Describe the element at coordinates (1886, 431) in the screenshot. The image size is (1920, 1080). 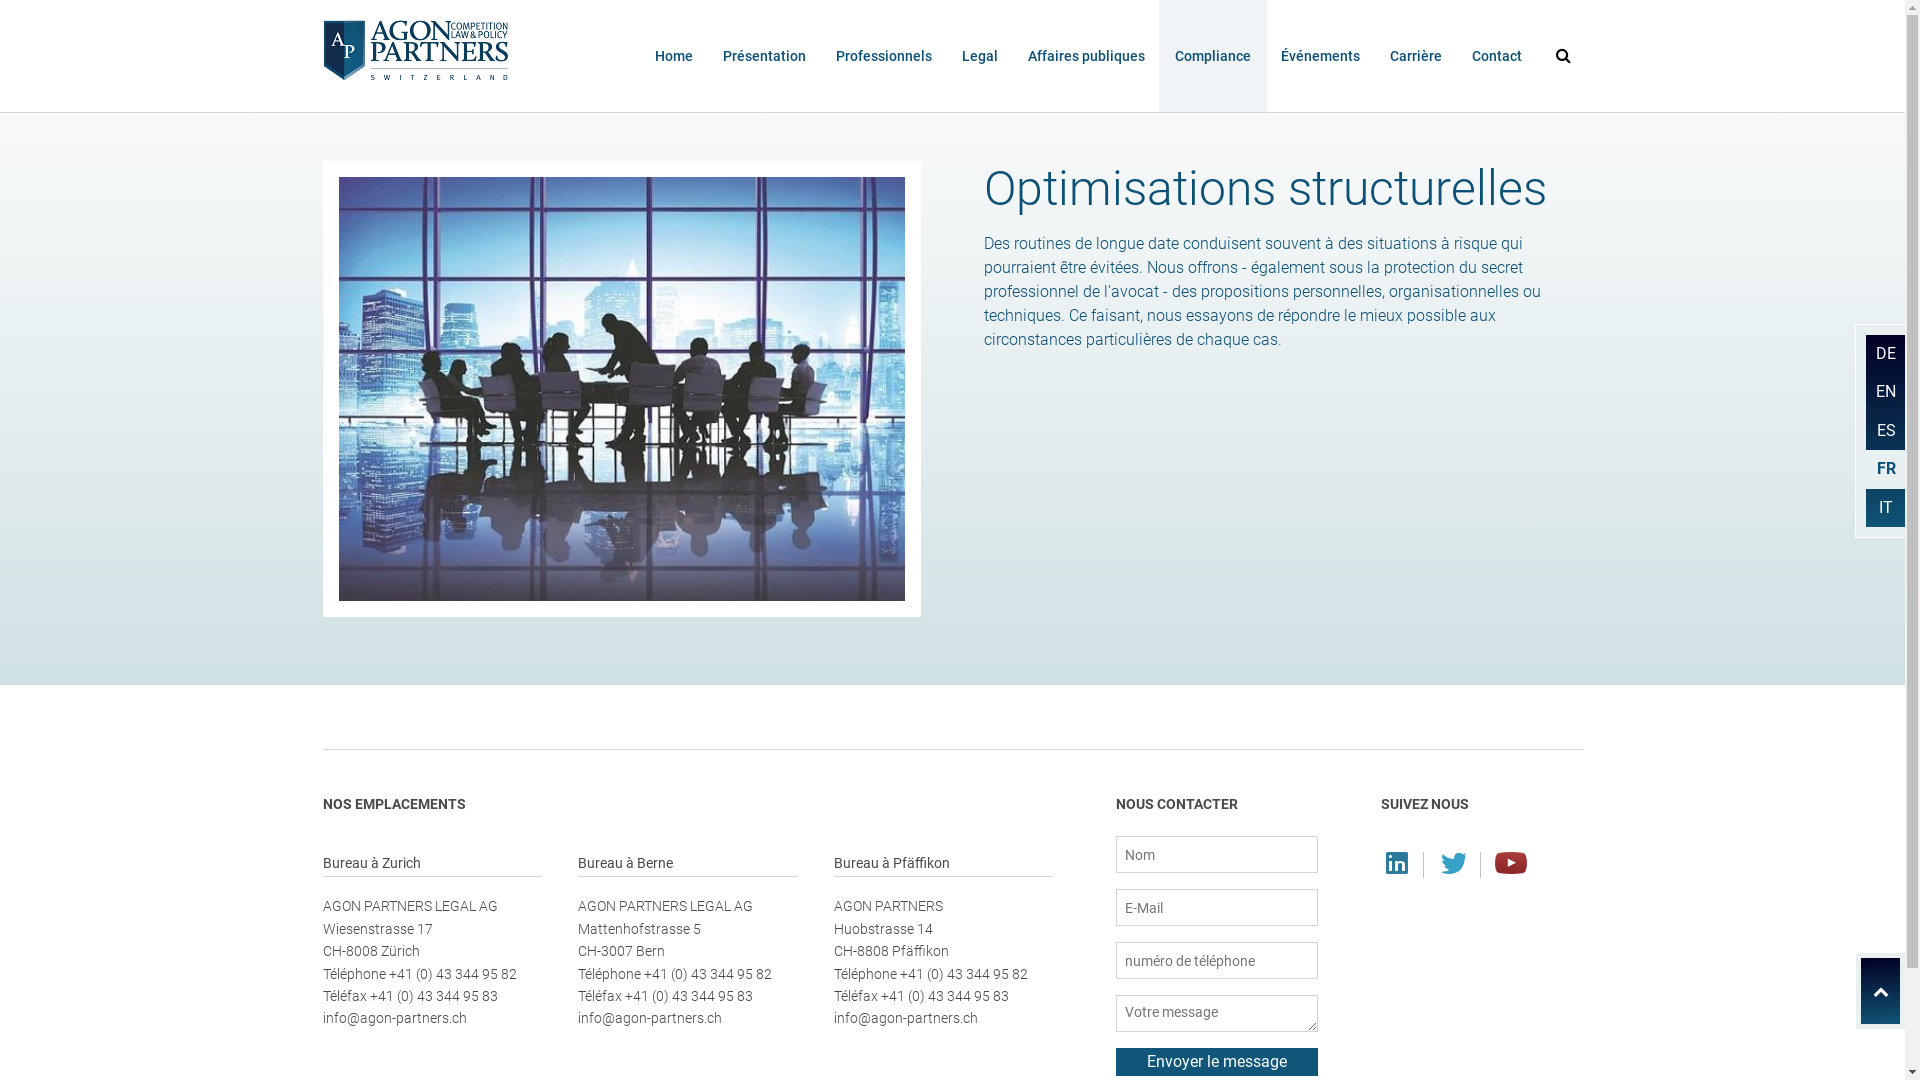
I see `ES` at that location.